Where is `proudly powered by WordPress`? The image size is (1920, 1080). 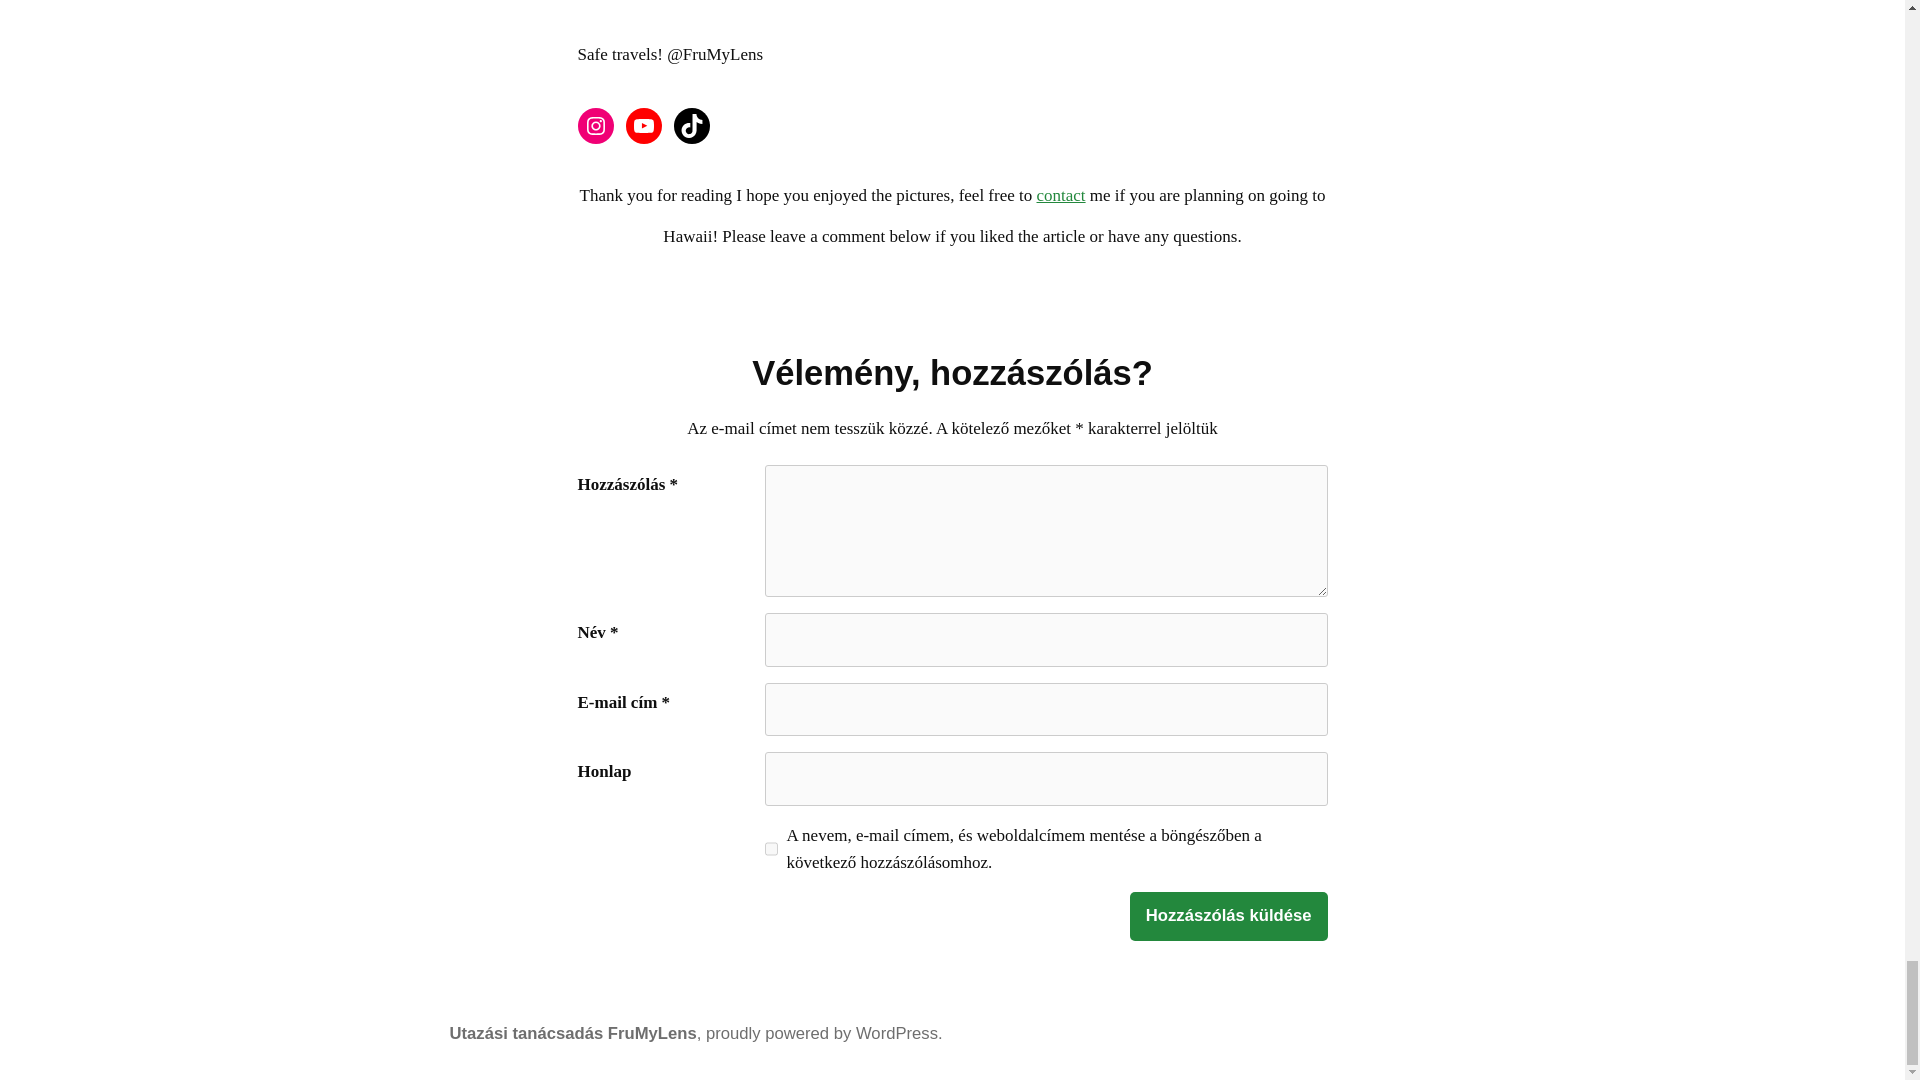
proudly powered by WordPress is located at coordinates (822, 1033).